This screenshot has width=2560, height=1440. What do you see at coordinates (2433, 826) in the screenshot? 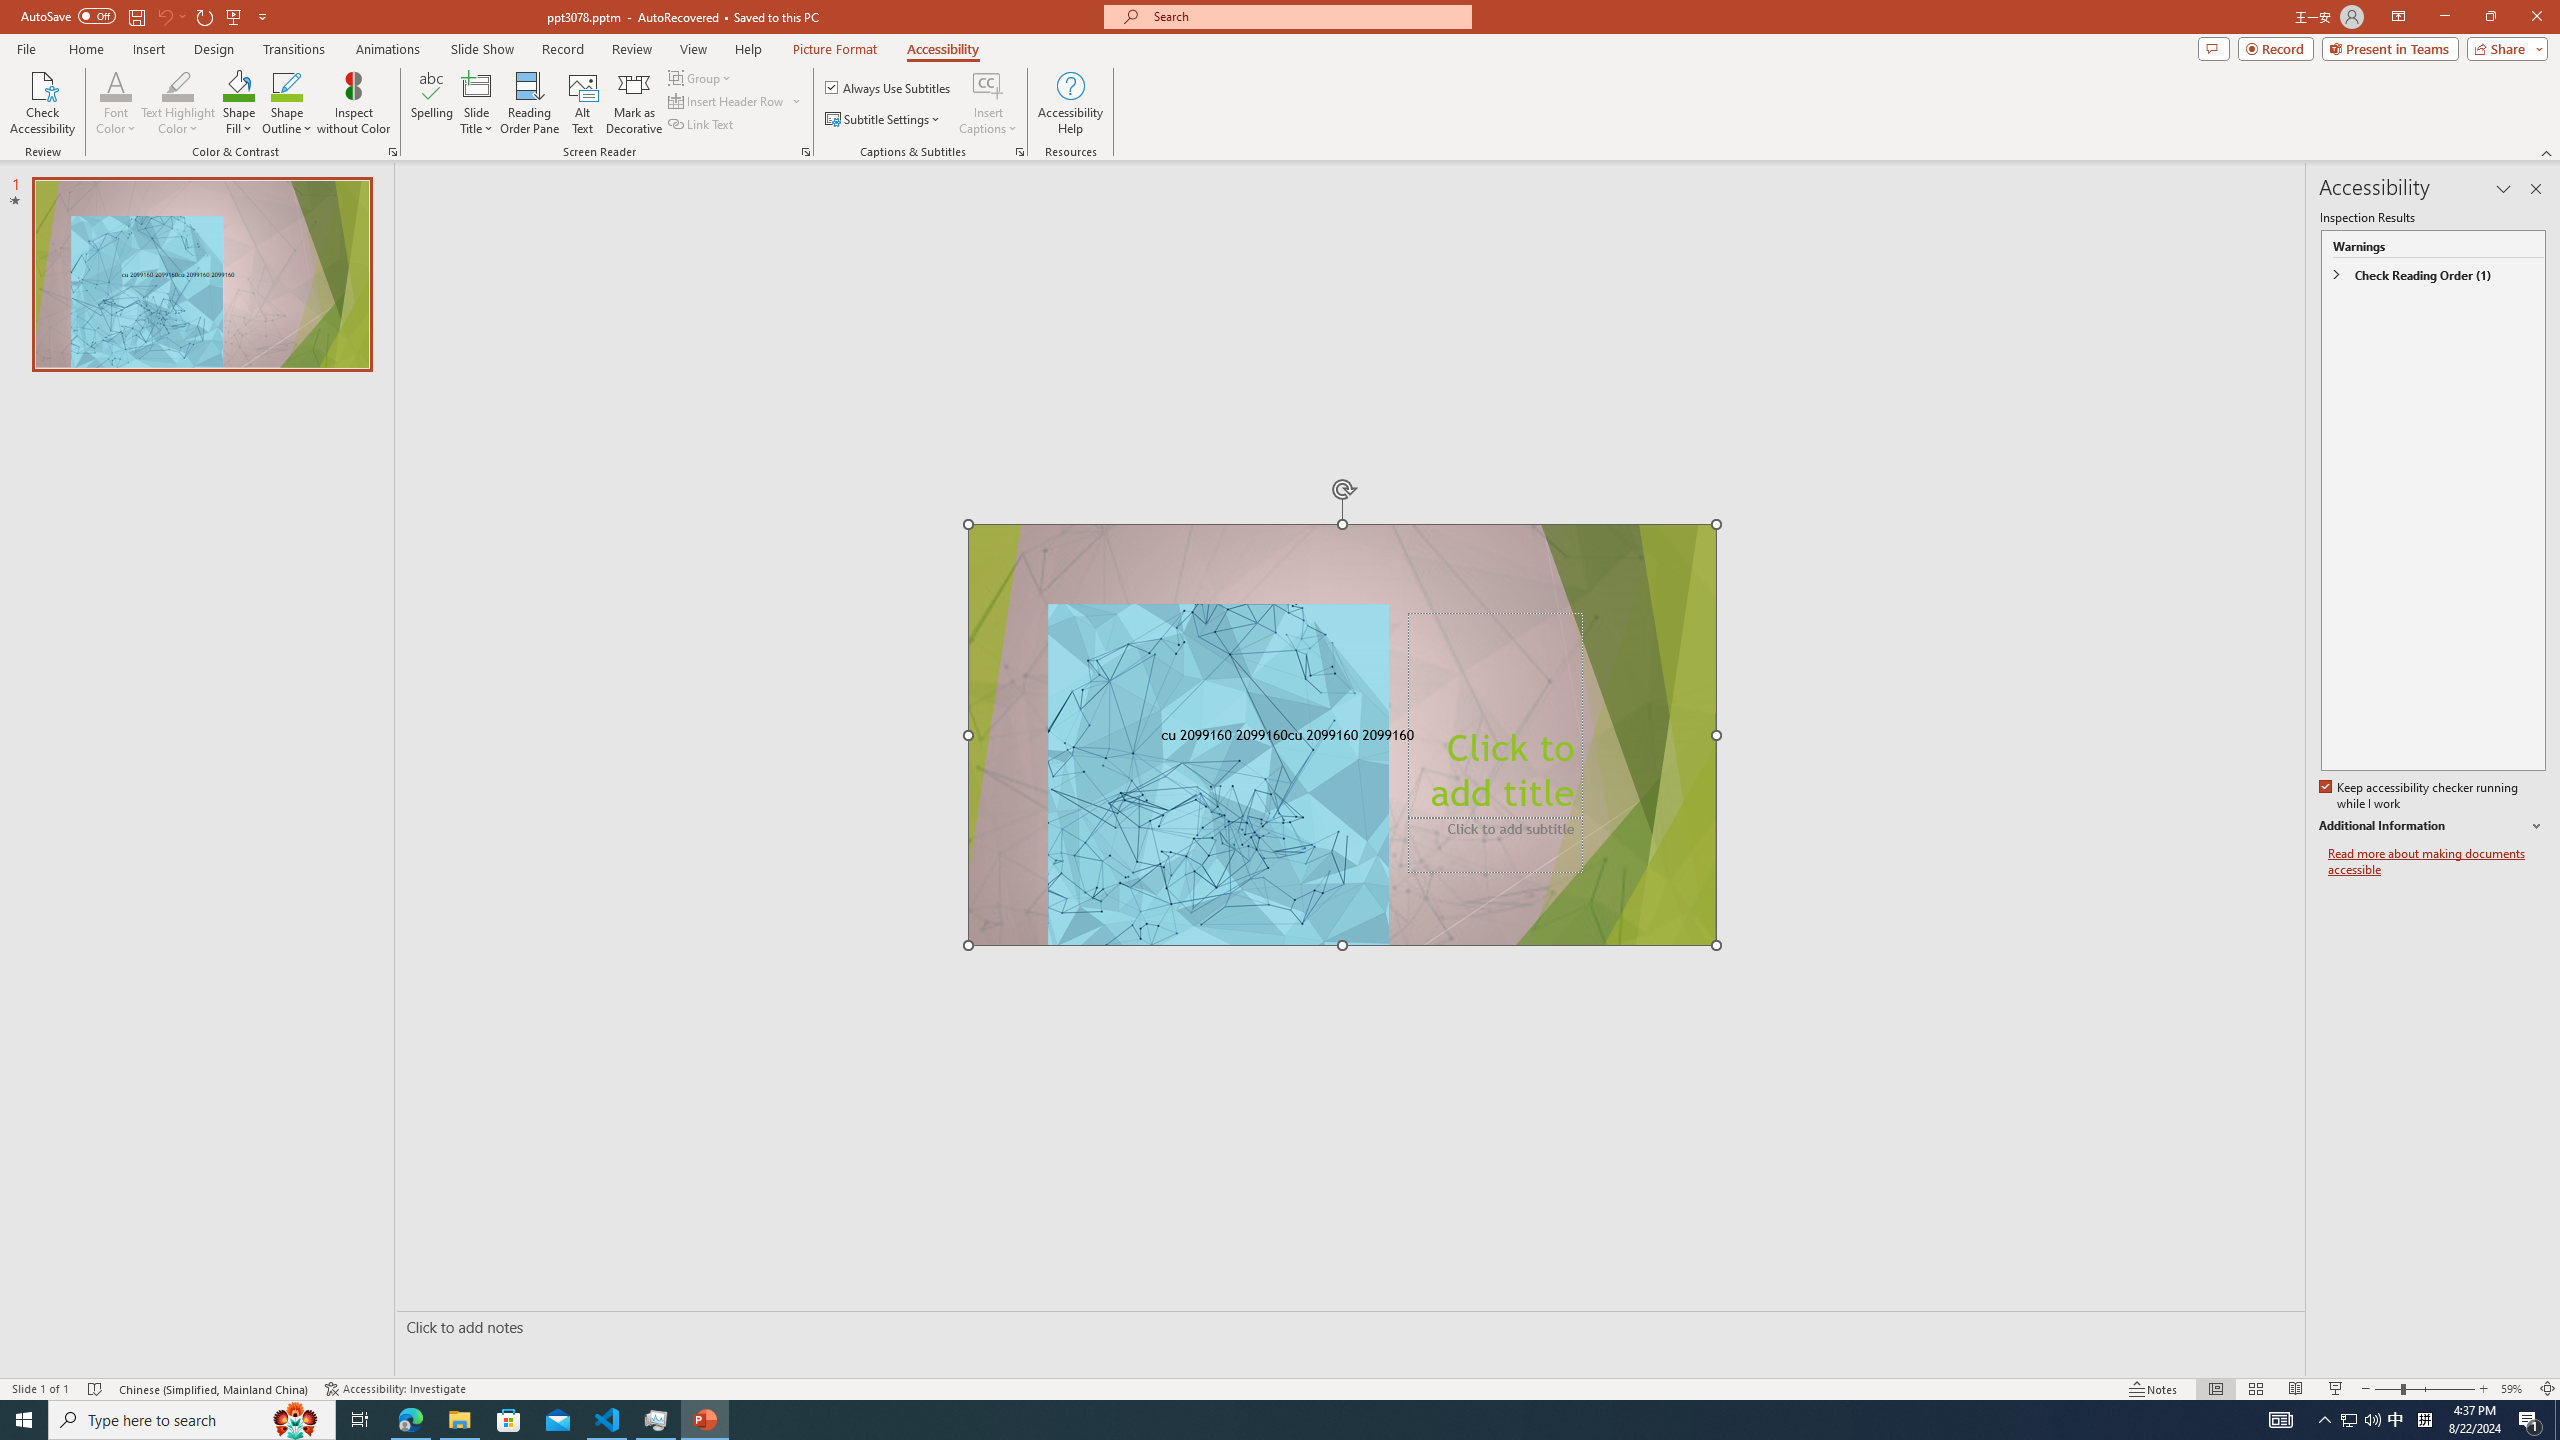
I see `Additional Information` at bounding box center [2433, 826].